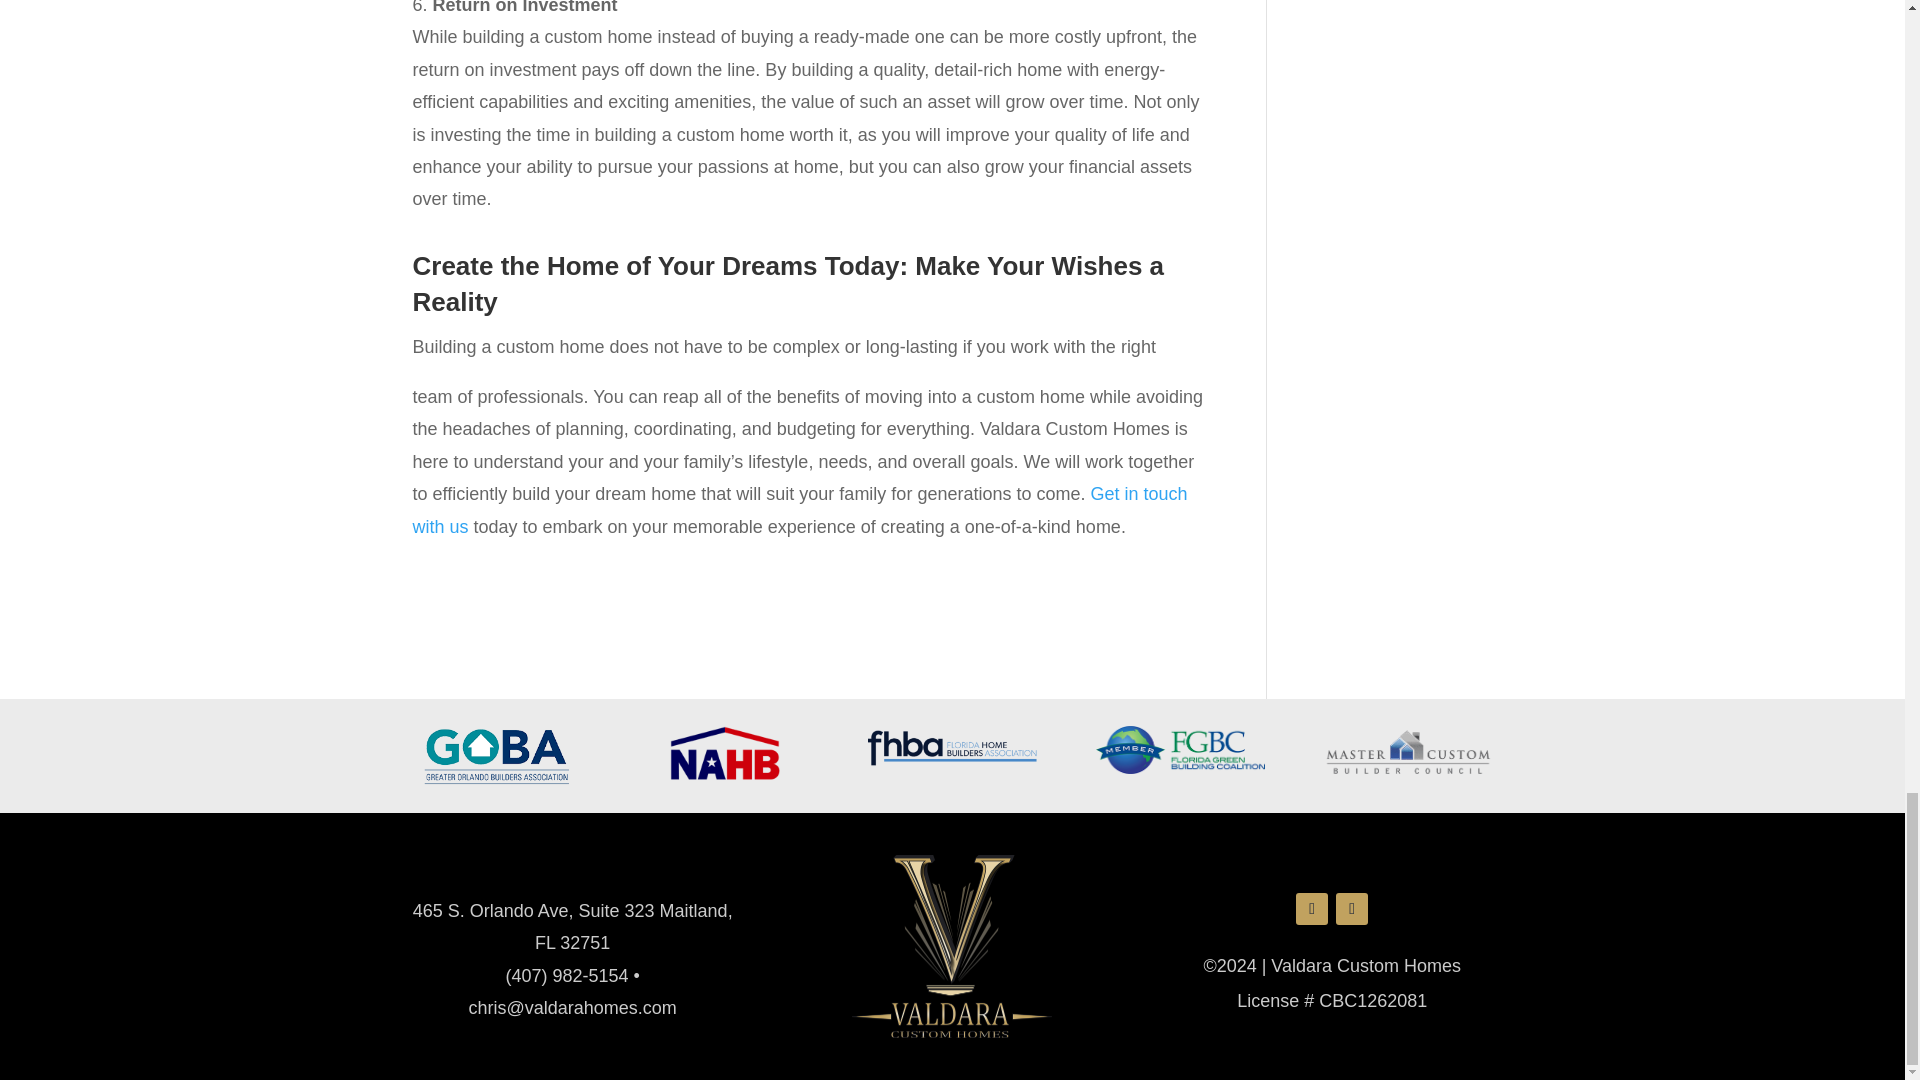 Image resolution: width=1920 pixels, height=1080 pixels. What do you see at coordinates (724, 752) in the screenshot?
I see `NAHB` at bounding box center [724, 752].